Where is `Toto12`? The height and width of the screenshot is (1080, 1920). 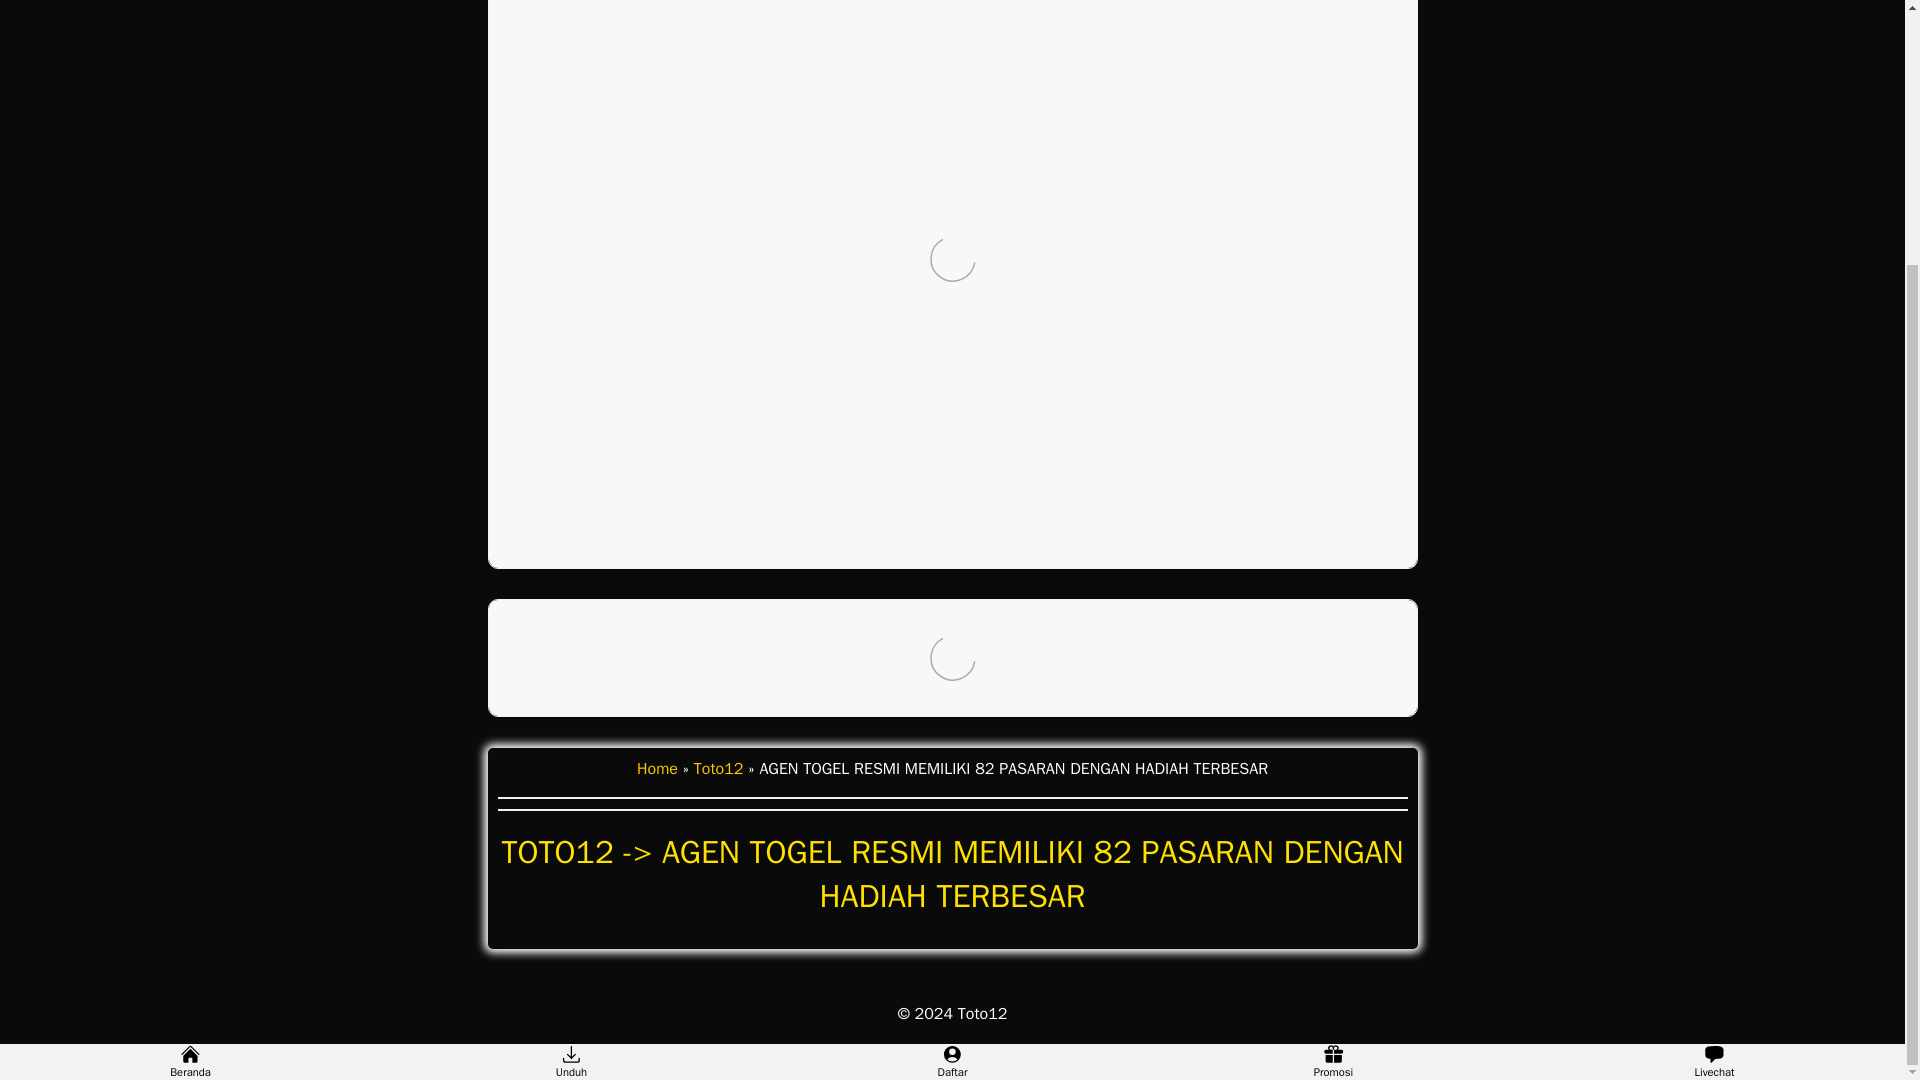 Toto12 is located at coordinates (718, 768).